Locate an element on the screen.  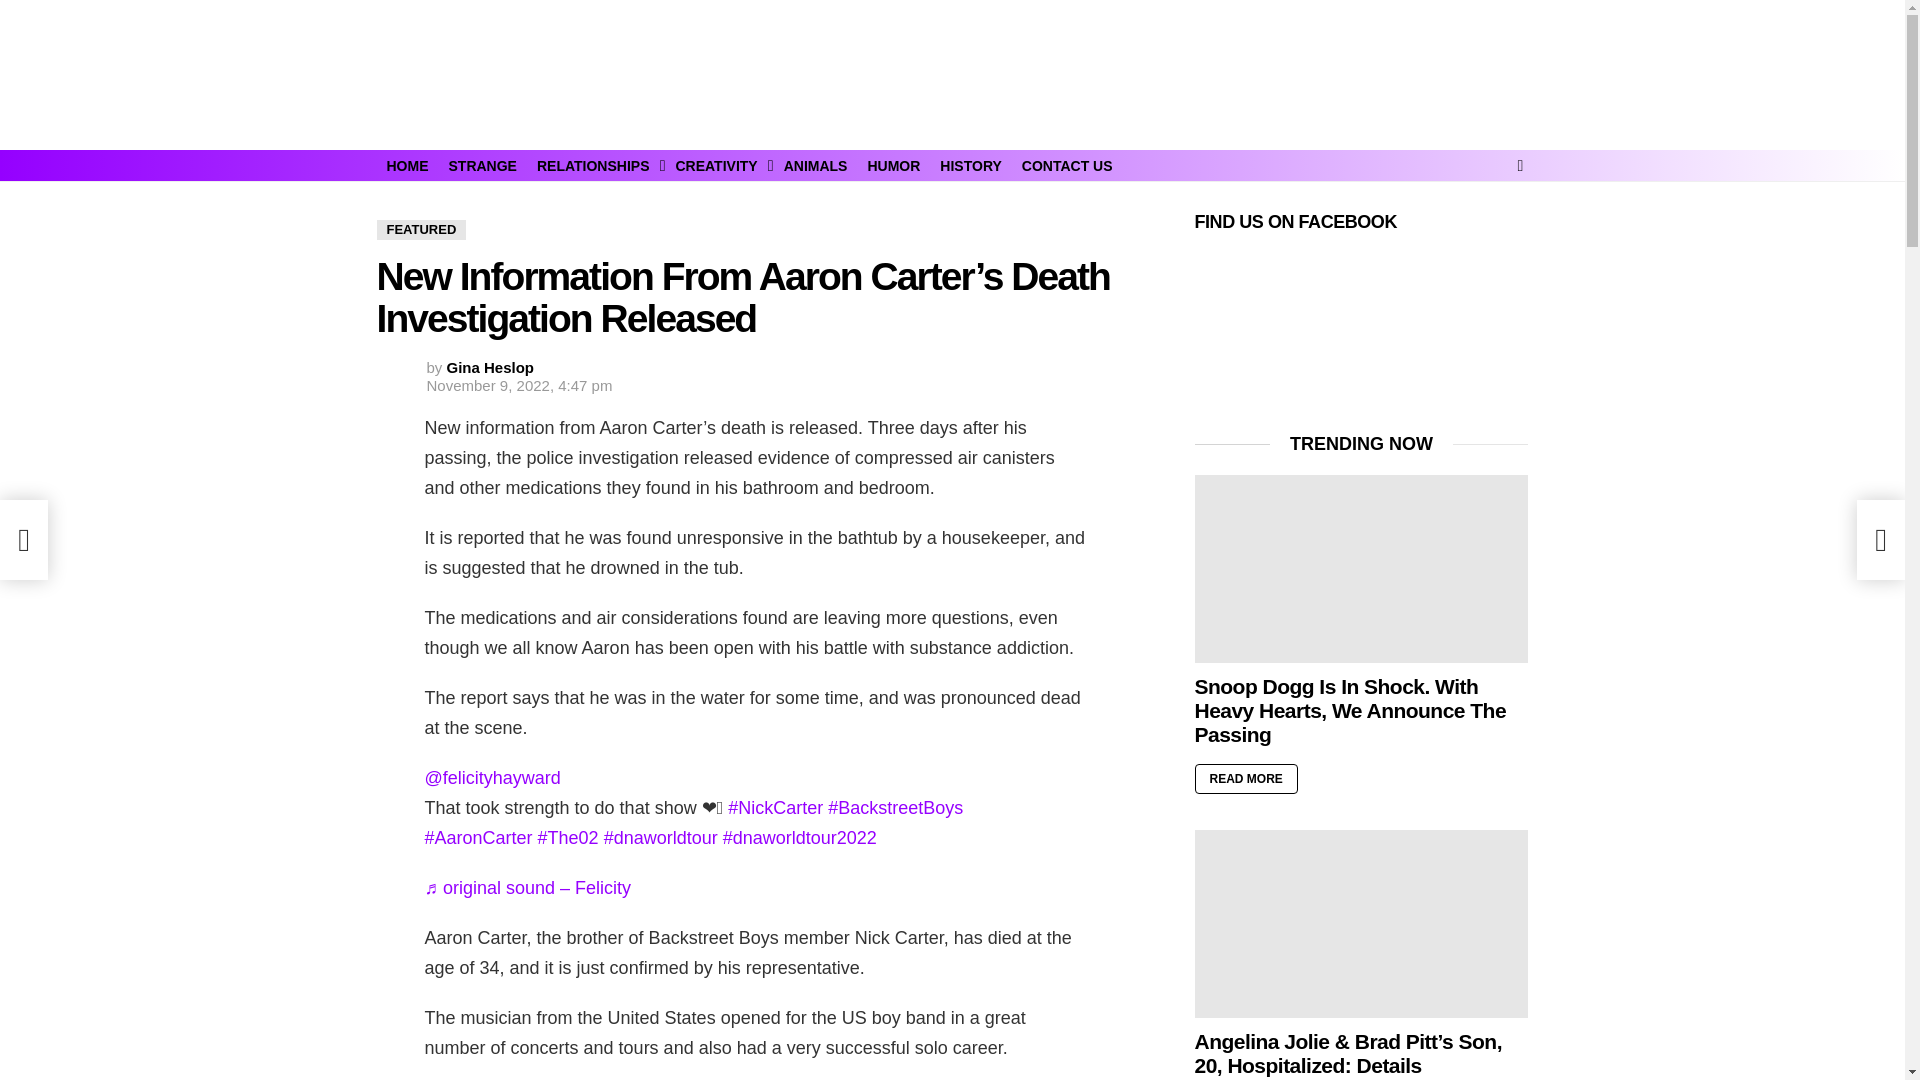
aaroncarter is located at coordinates (478, 838).